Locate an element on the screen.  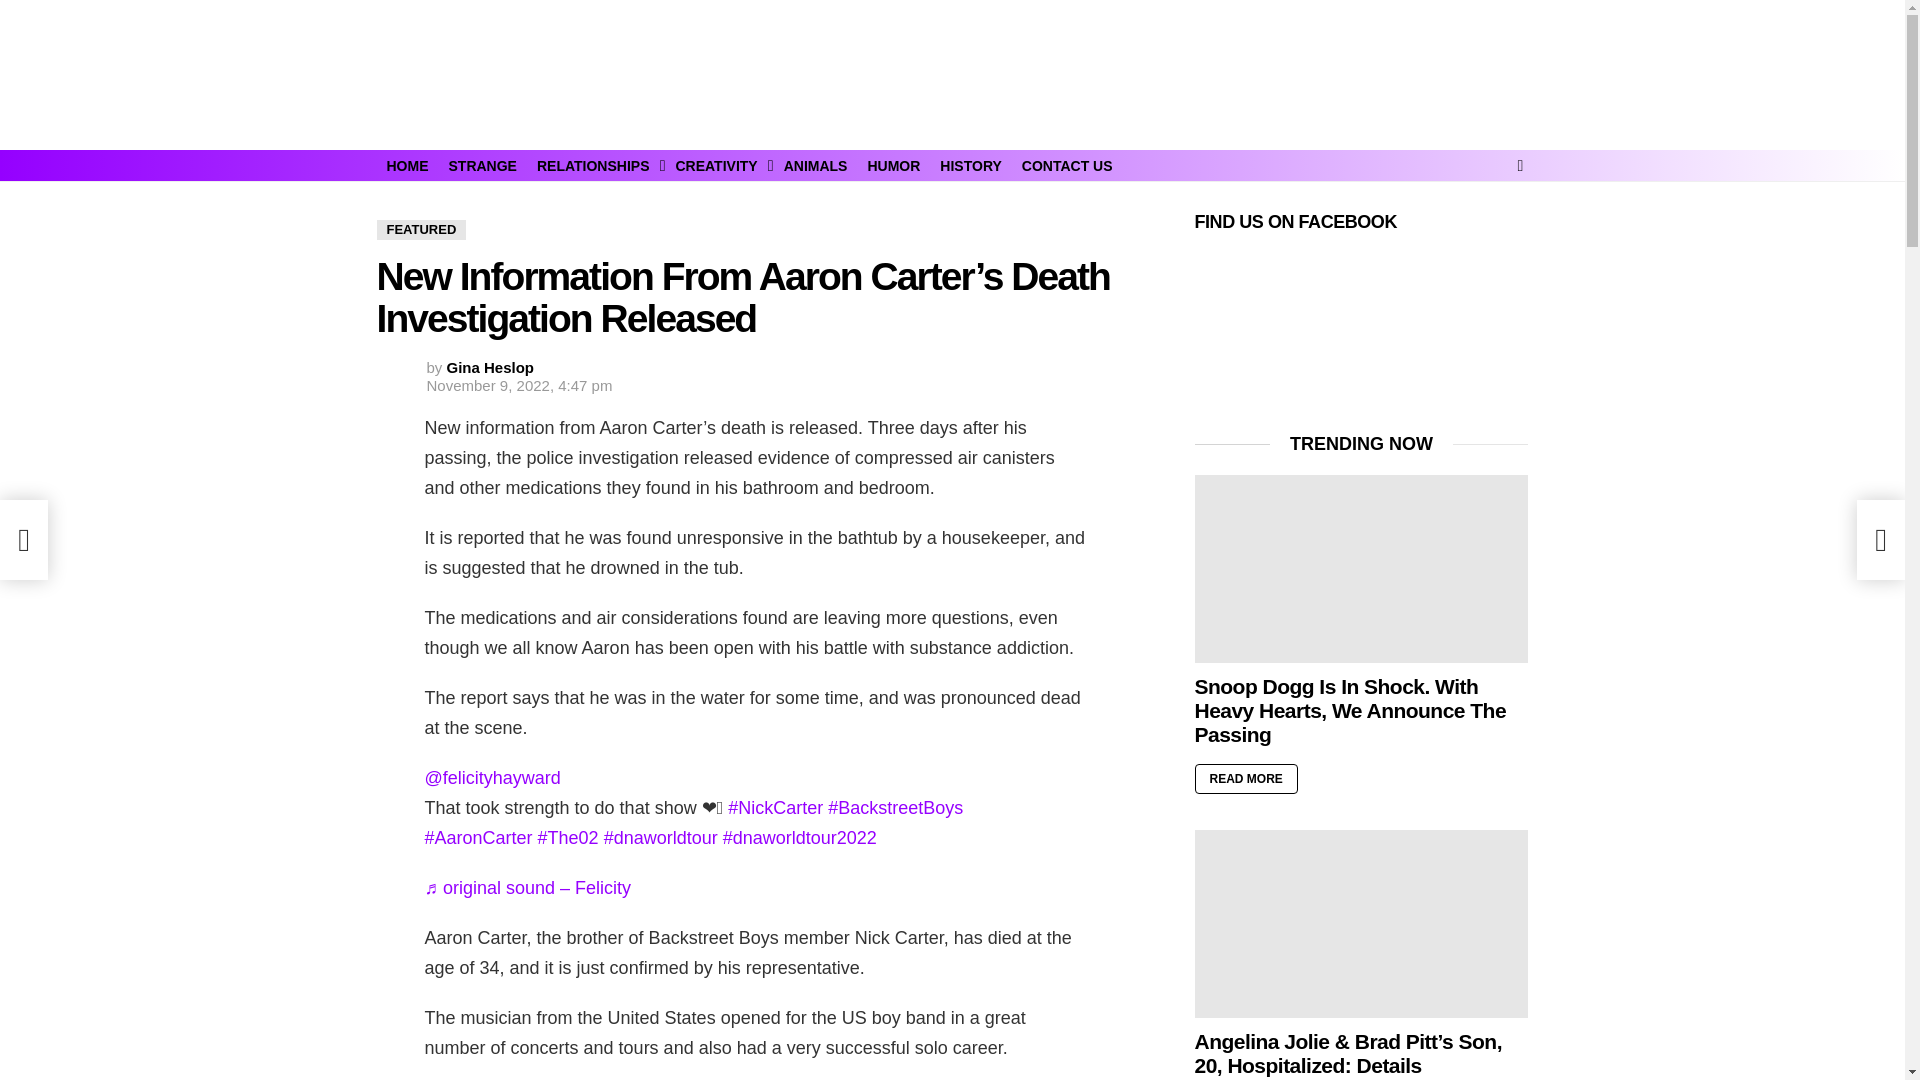
aaroncarter is located at coordinates (478, 838).